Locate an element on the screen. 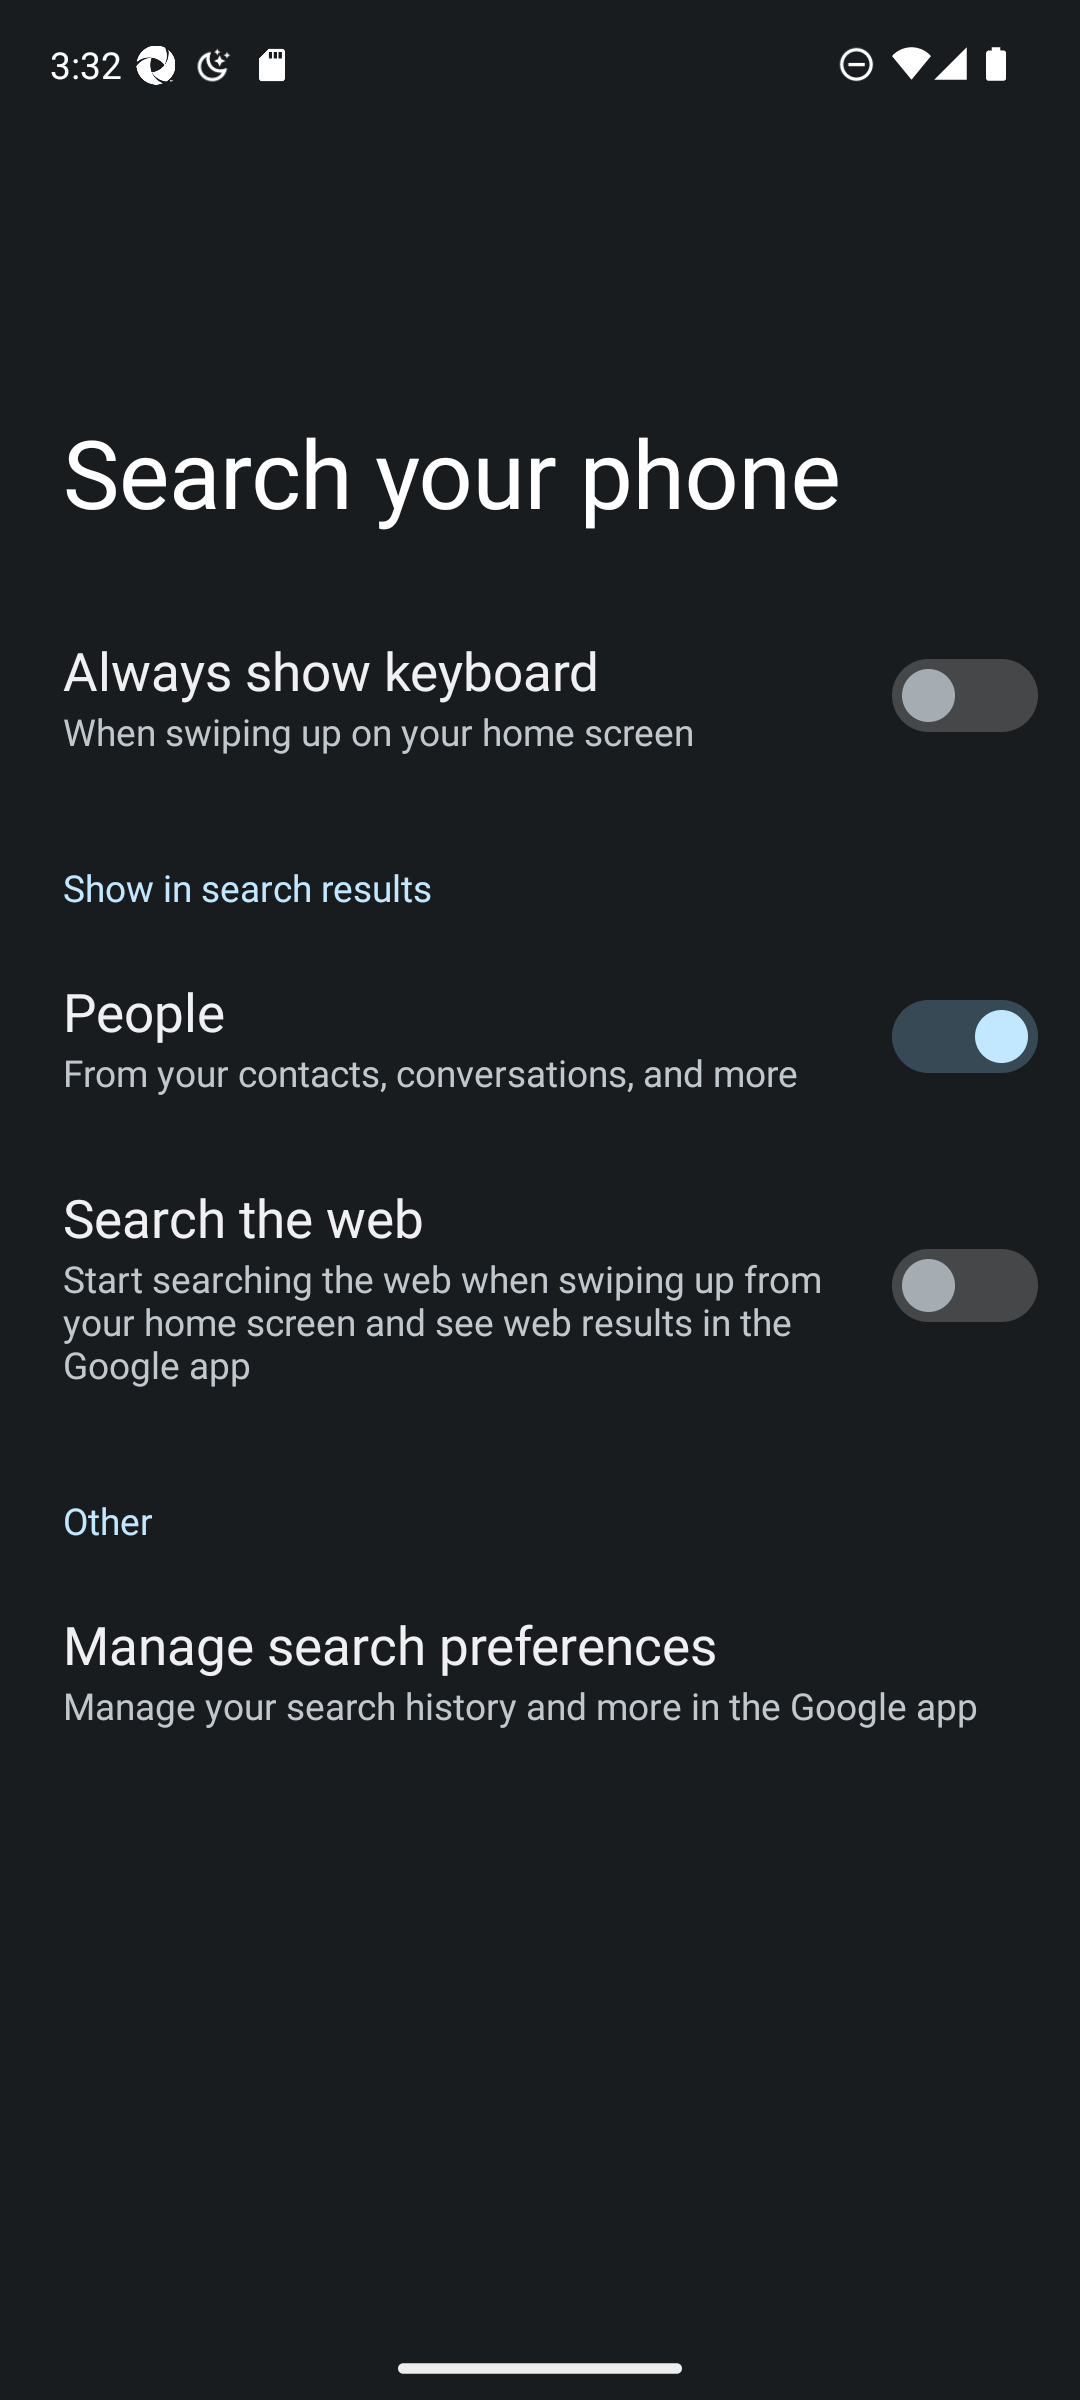 The width and height of the screenshot is (1080, 2400). People From your contacts, conversations, and more is located at coordinates (540, 1036).